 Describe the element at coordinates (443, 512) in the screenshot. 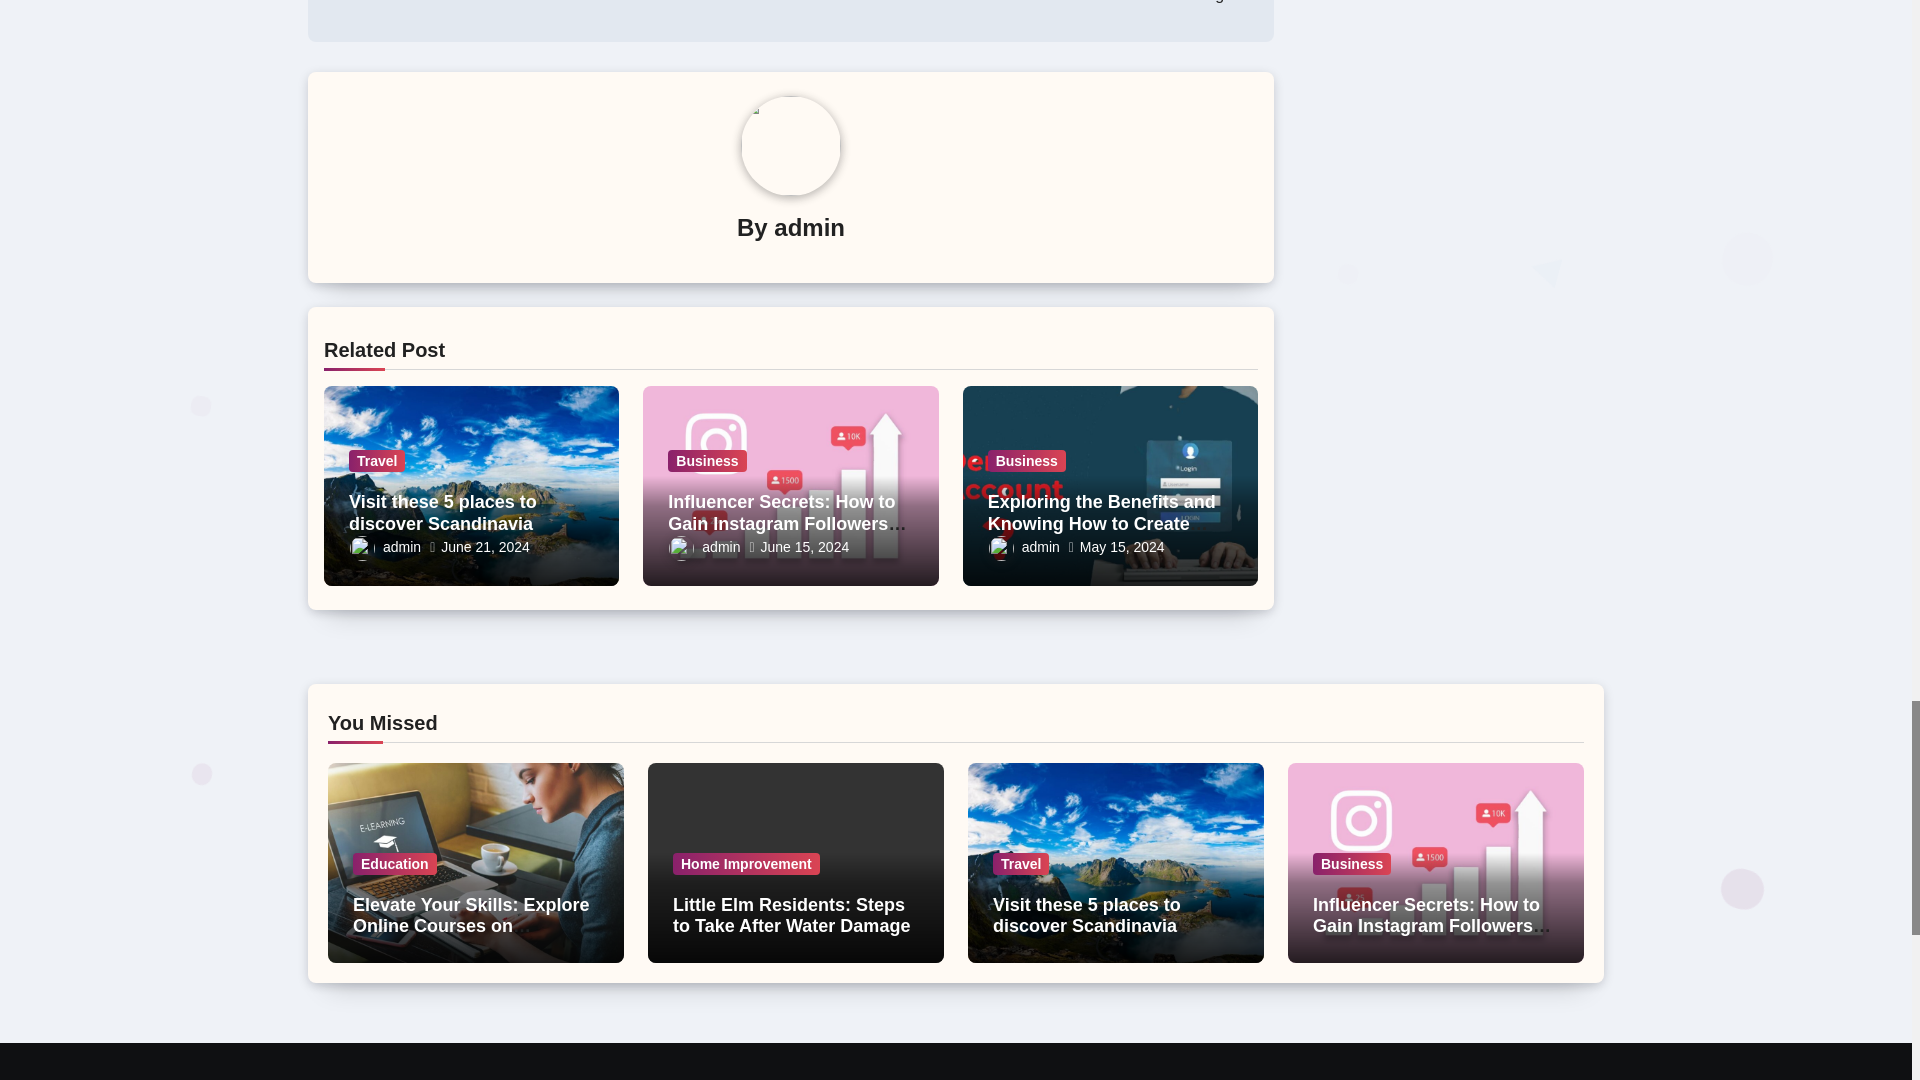

I see `Permalink to: Visit these 5 places to discover Scandinavia` at that location.